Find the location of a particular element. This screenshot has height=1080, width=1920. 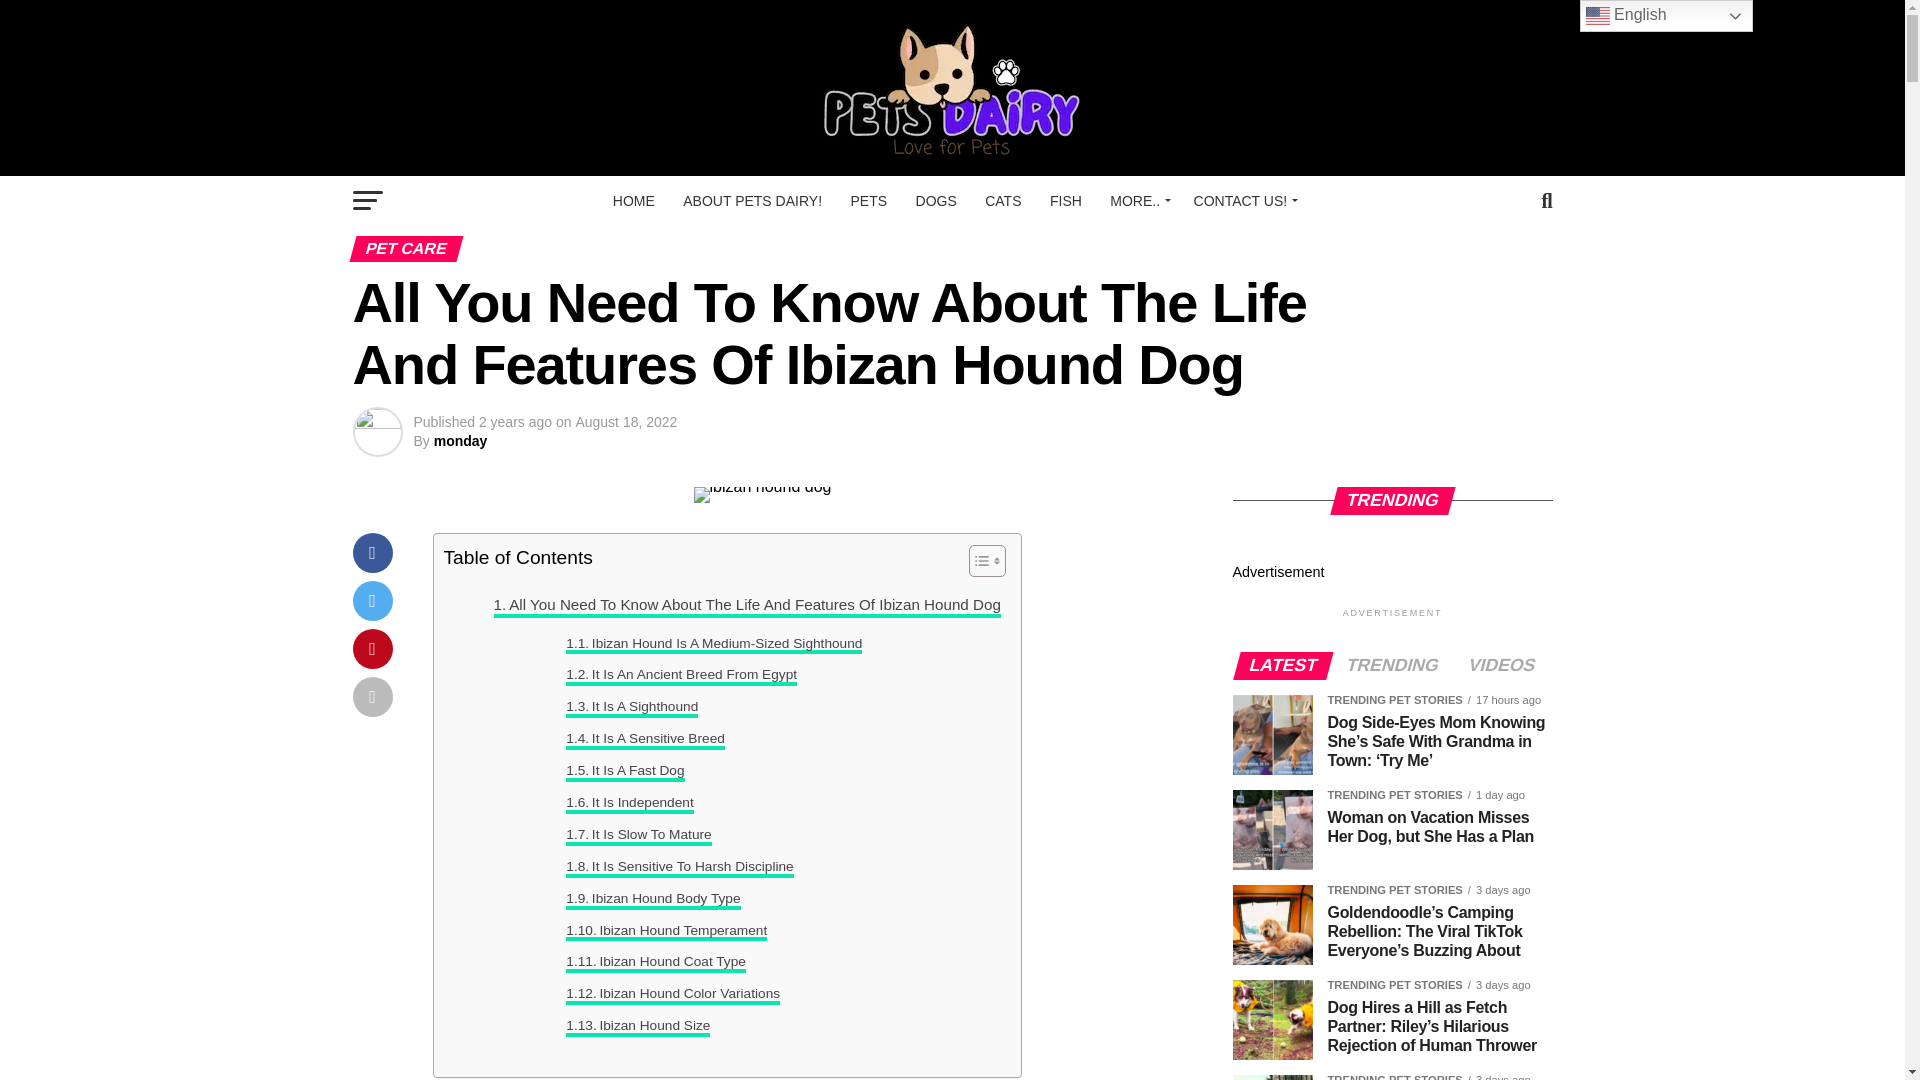

PETS is located at coordinates (868, 200).